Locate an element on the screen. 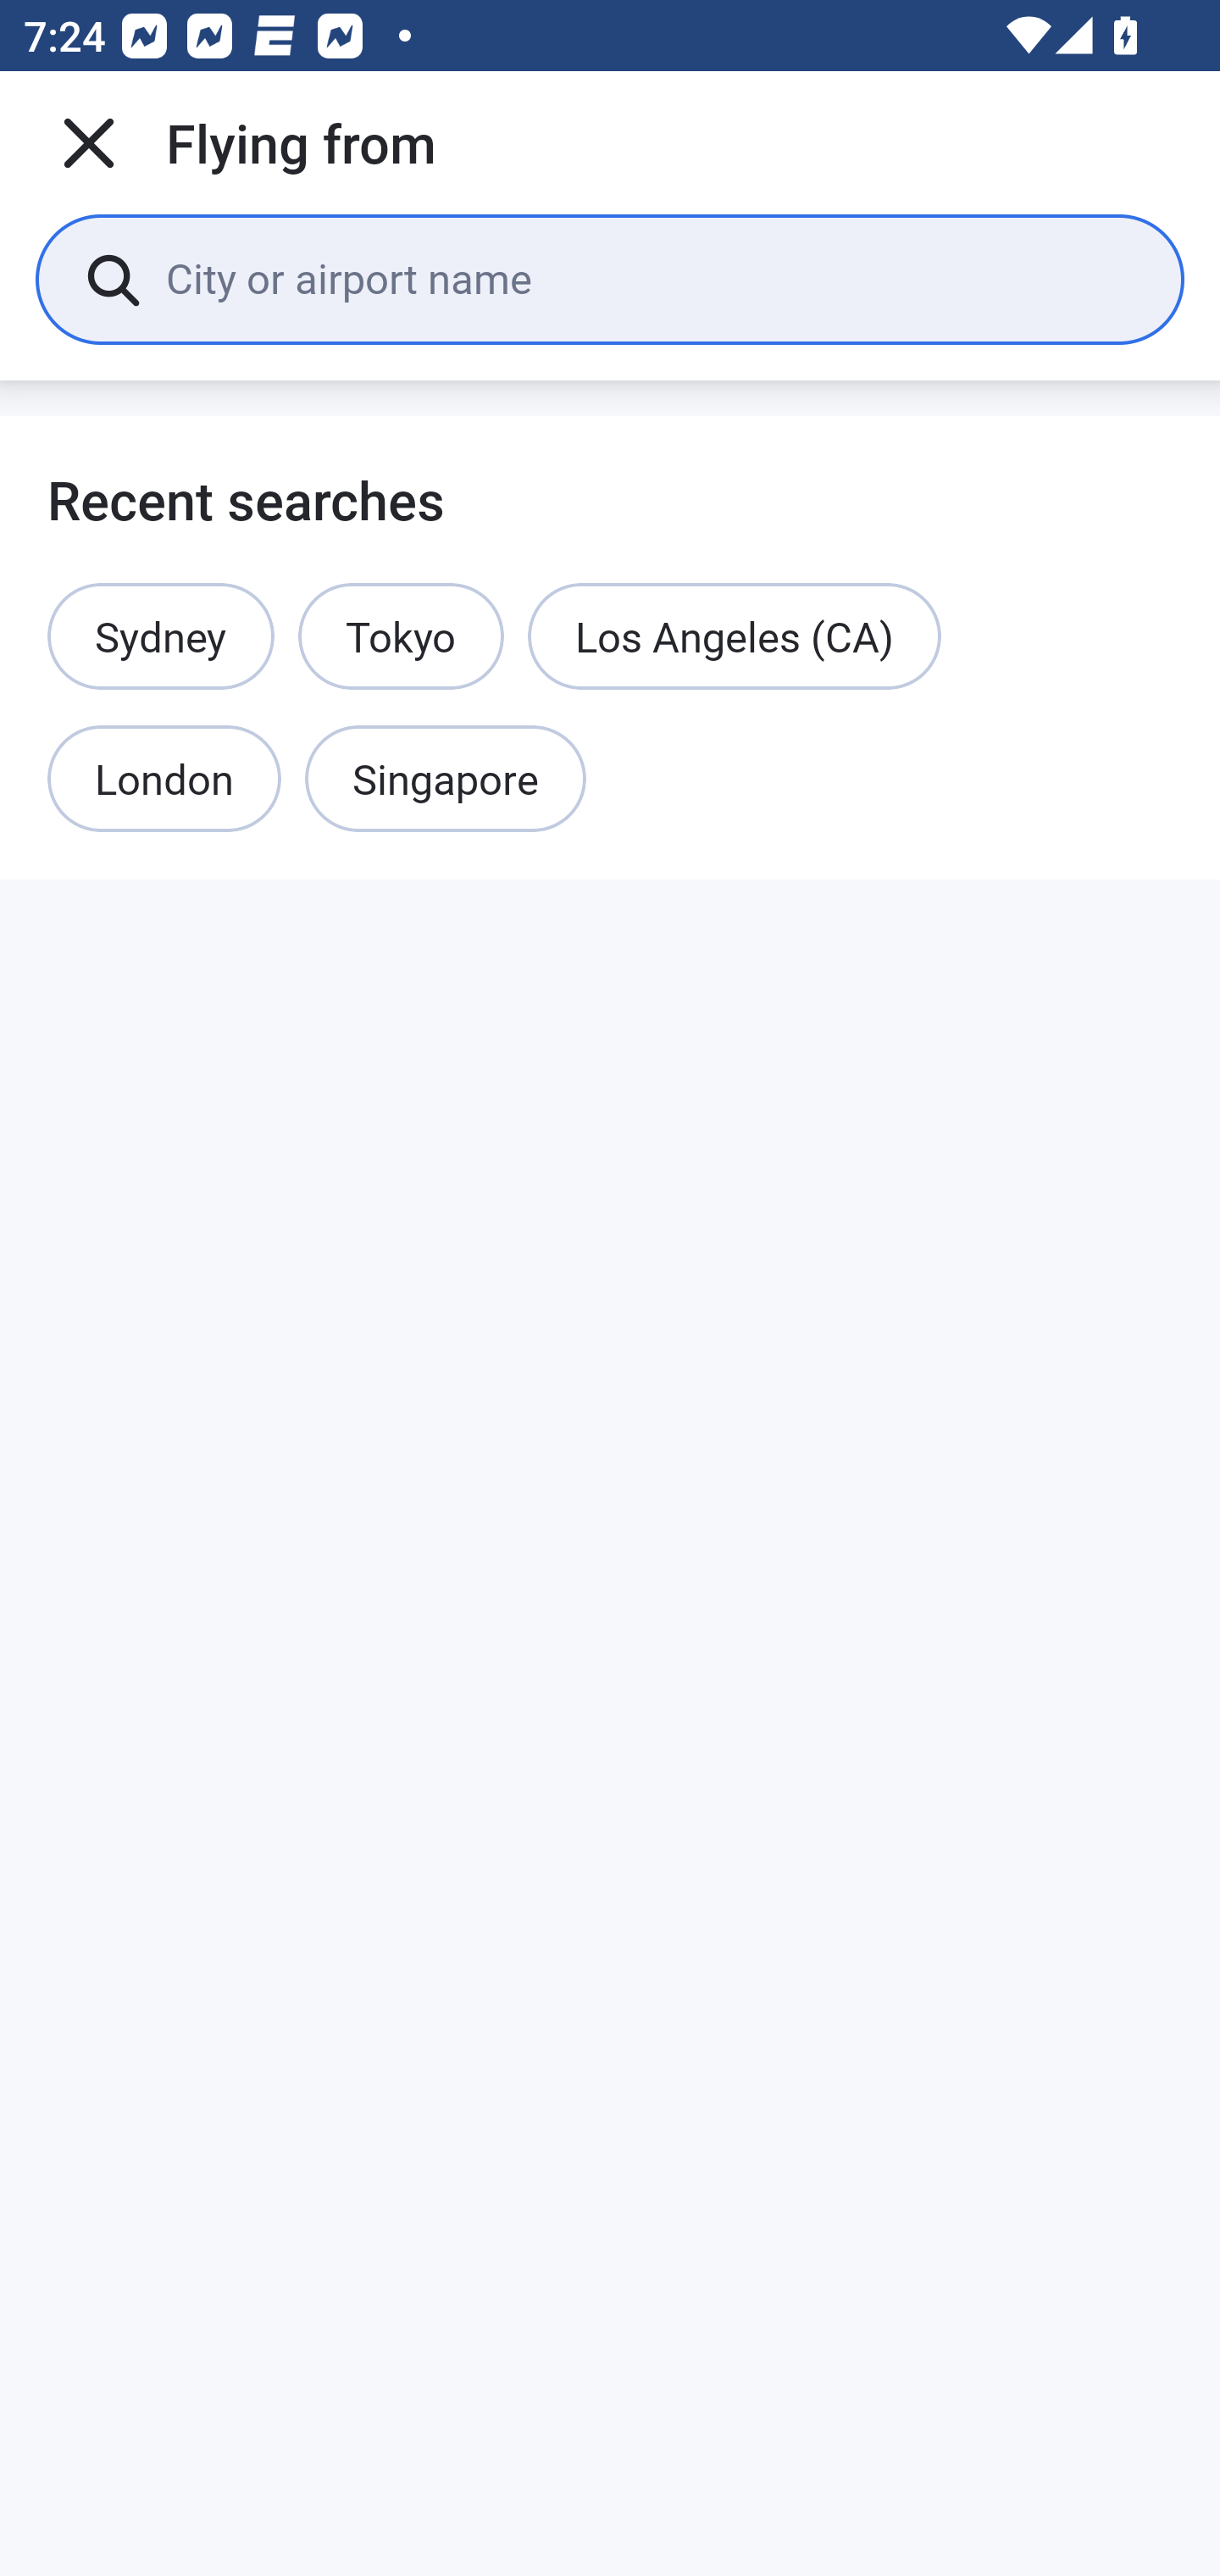  Los Angeles (CA) is located at coordinates (735, 636).